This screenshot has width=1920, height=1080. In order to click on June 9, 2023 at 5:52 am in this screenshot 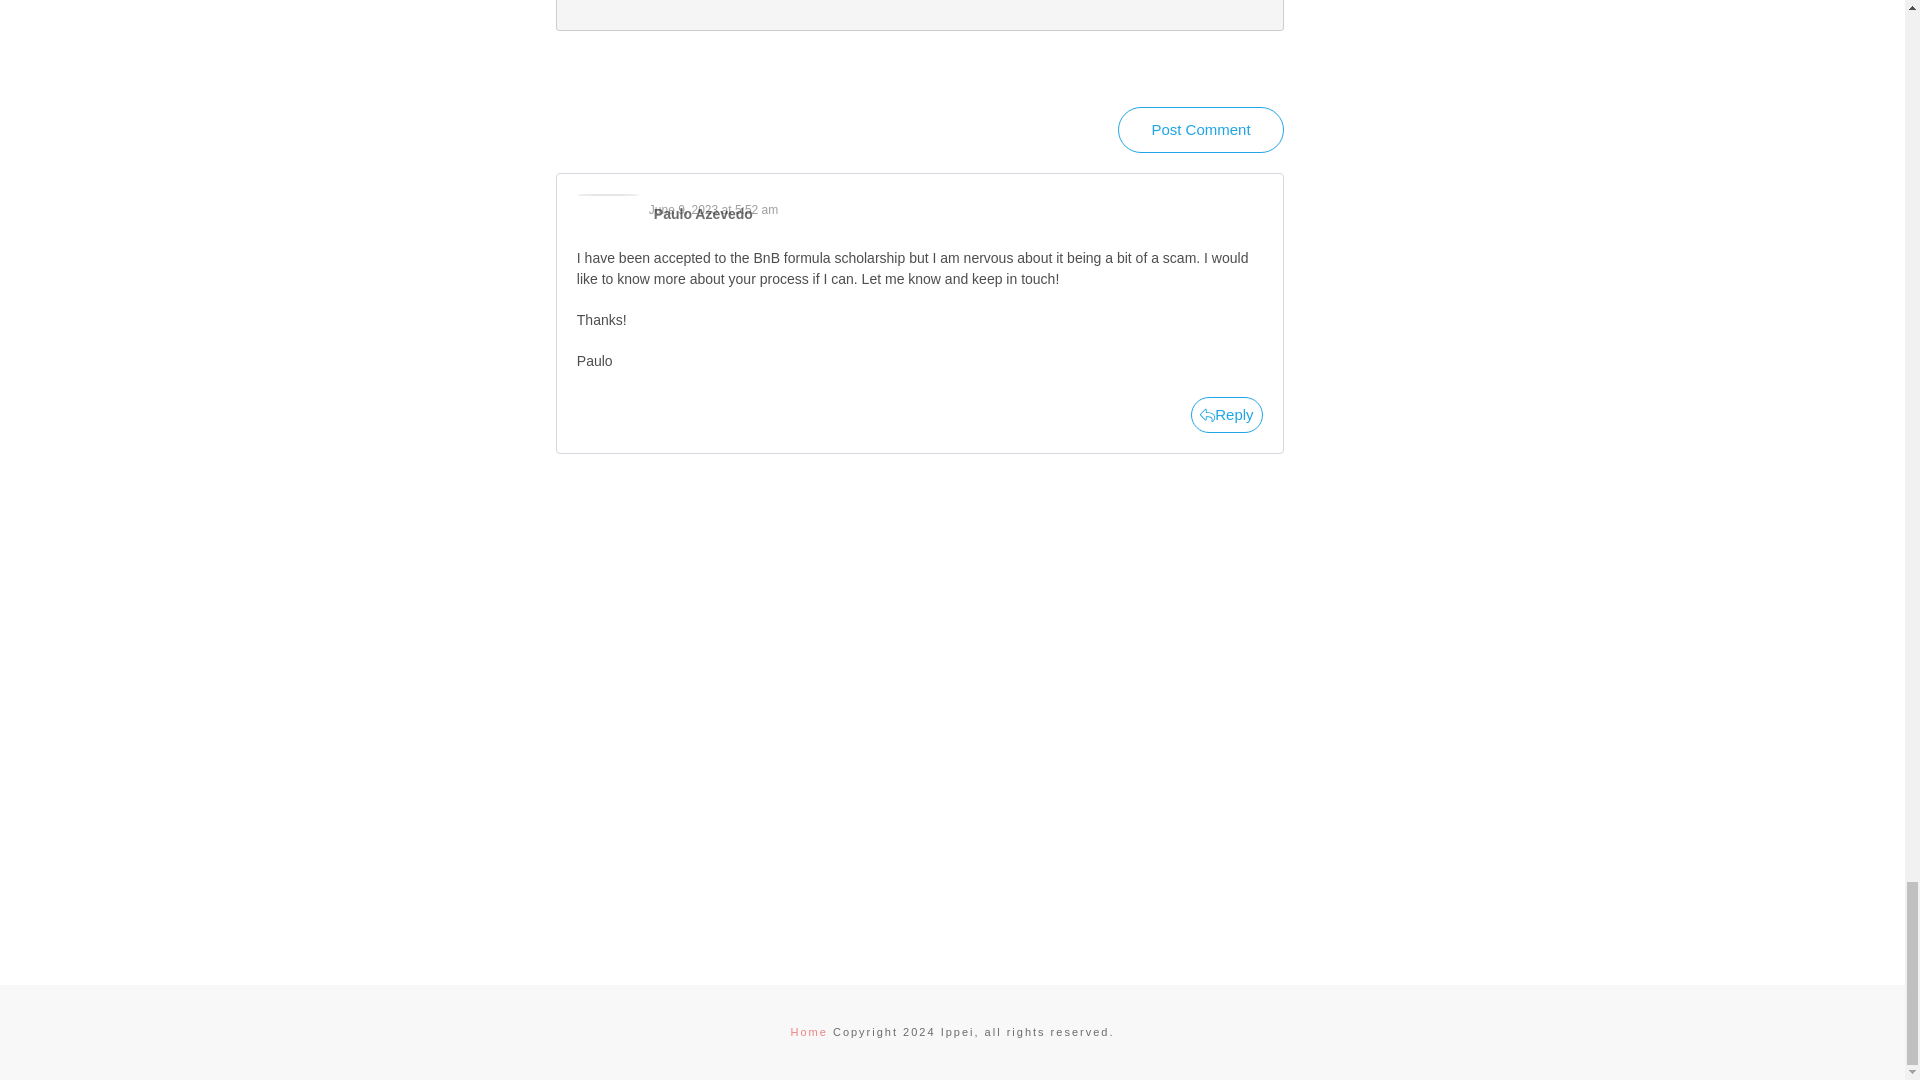, I will do `click(712, 210)`.